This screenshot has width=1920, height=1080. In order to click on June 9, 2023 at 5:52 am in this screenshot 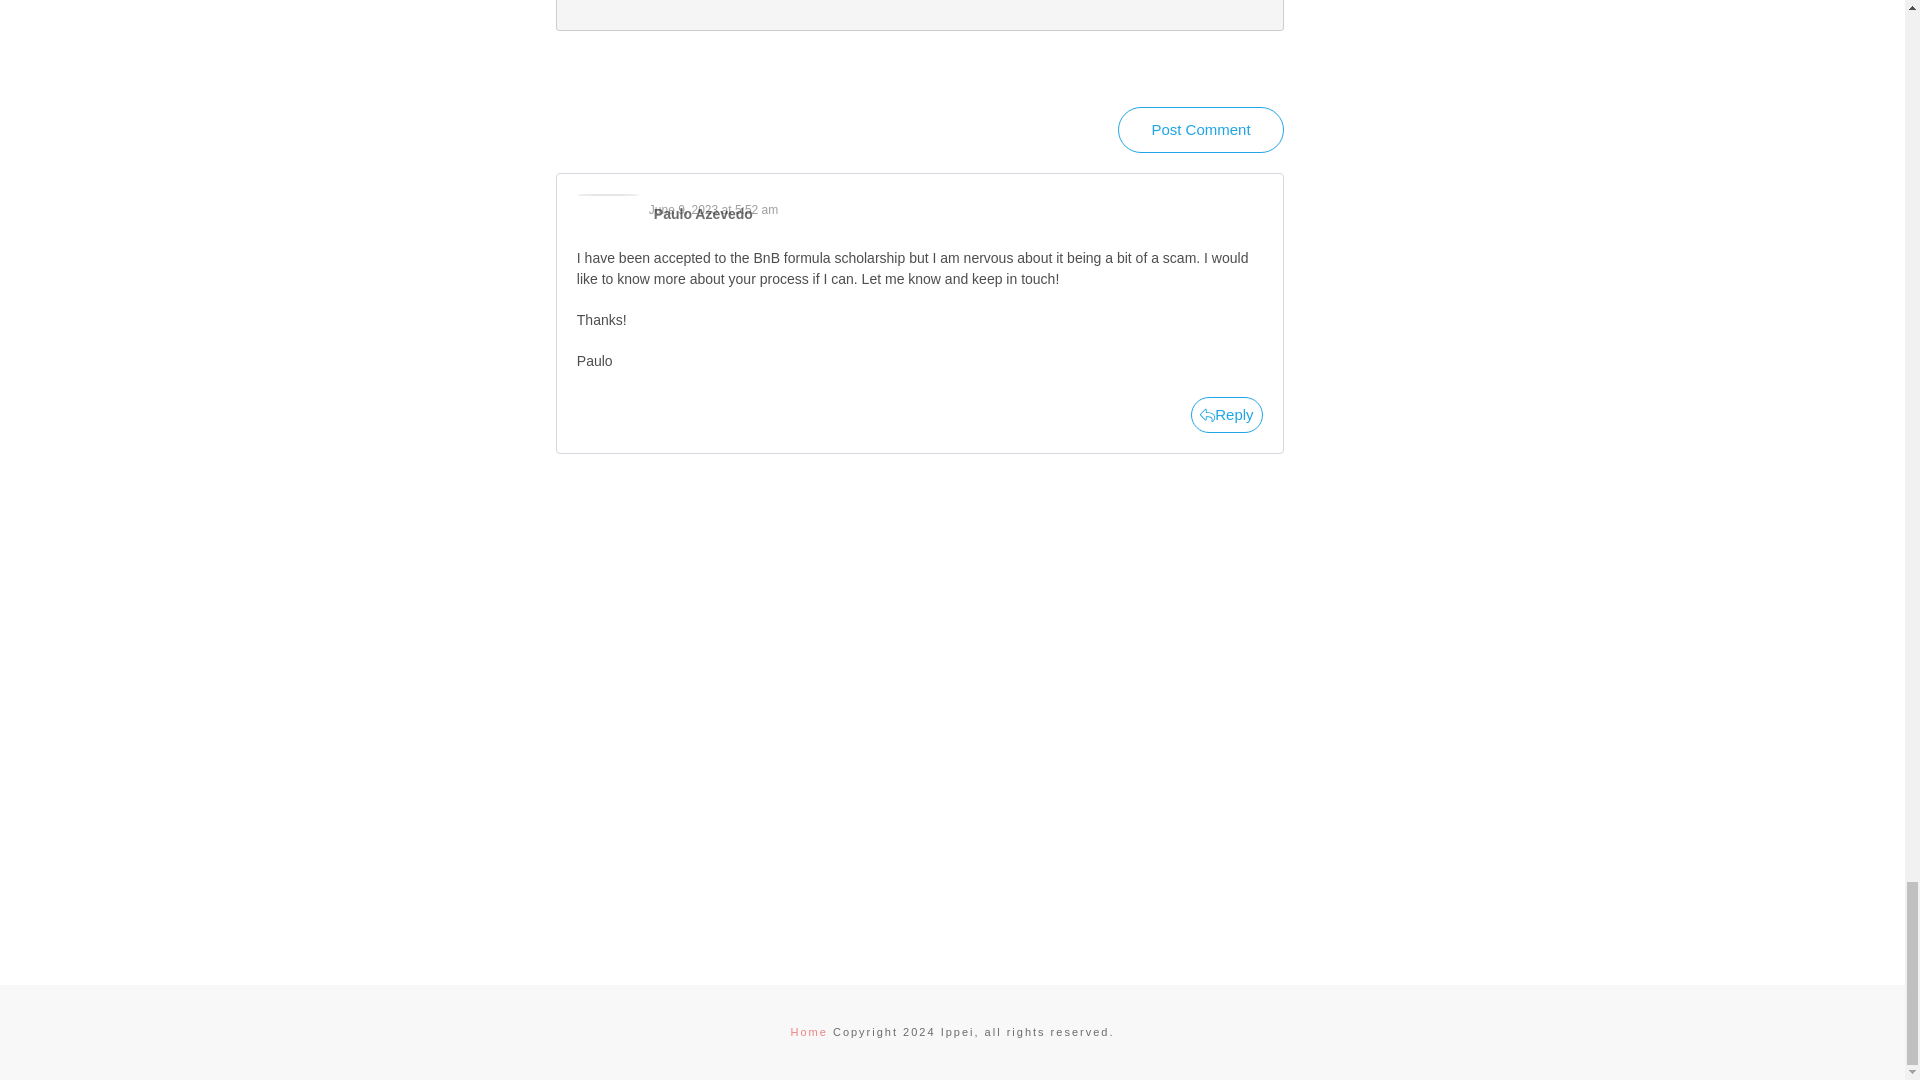, I will do `click(712, 210)`.